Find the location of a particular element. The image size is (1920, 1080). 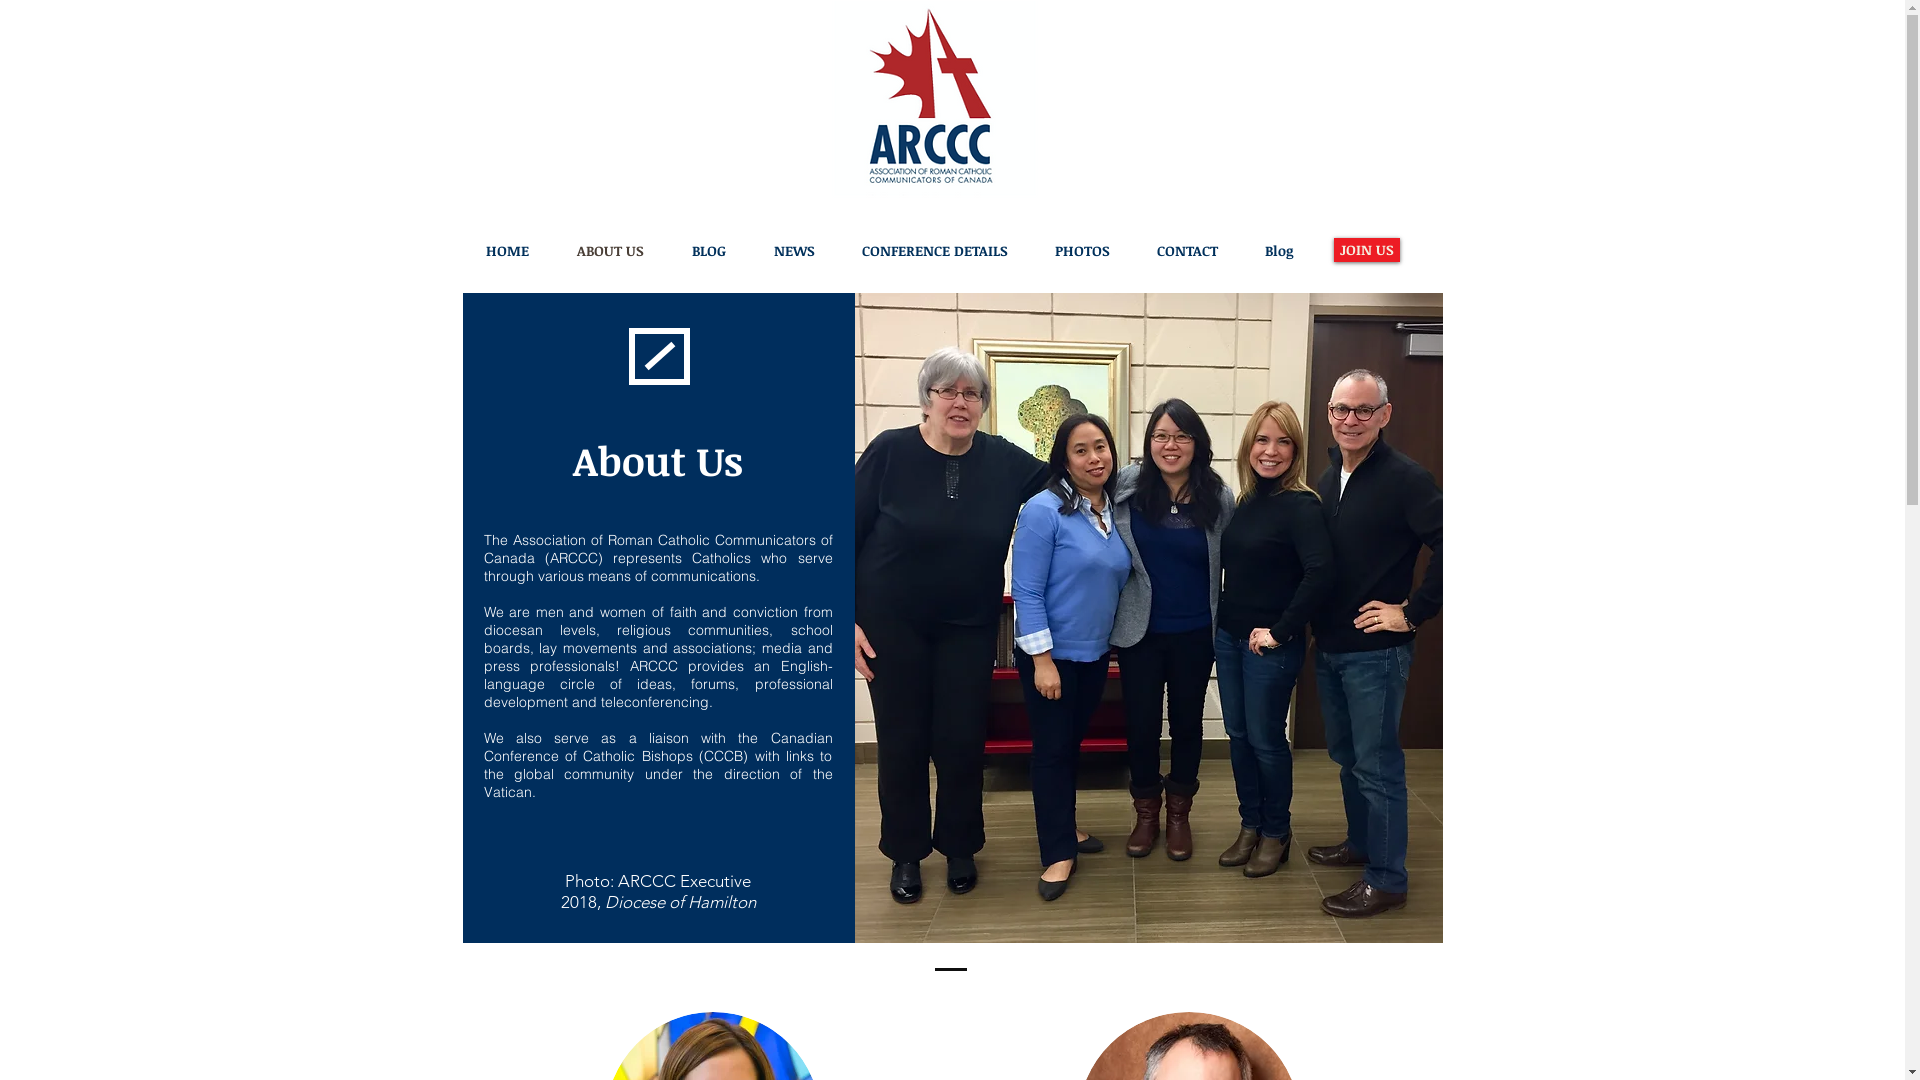

CONFERENCE DETAILS is located at coordinates (934, 250).